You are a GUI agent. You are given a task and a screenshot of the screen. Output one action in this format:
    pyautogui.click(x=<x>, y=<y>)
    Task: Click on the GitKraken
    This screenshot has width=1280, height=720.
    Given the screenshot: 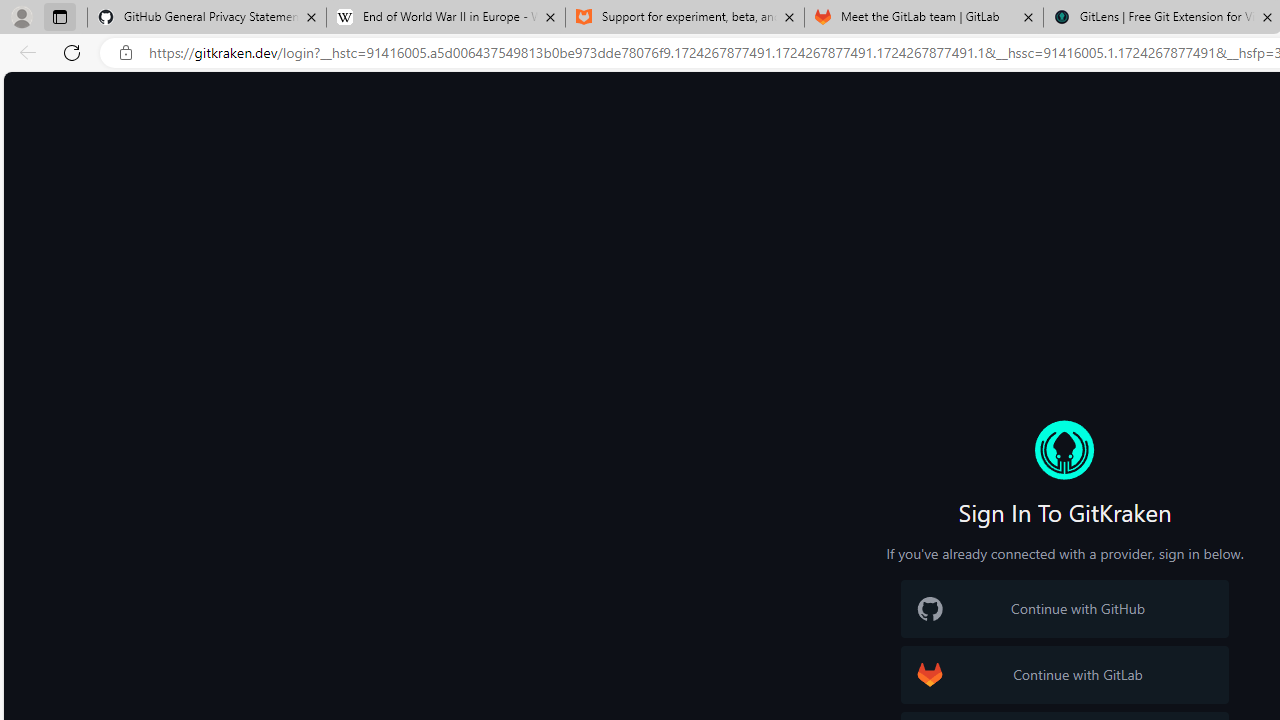 What is the action you would take?
    pyautogui.click(x=1064, y=450)
    